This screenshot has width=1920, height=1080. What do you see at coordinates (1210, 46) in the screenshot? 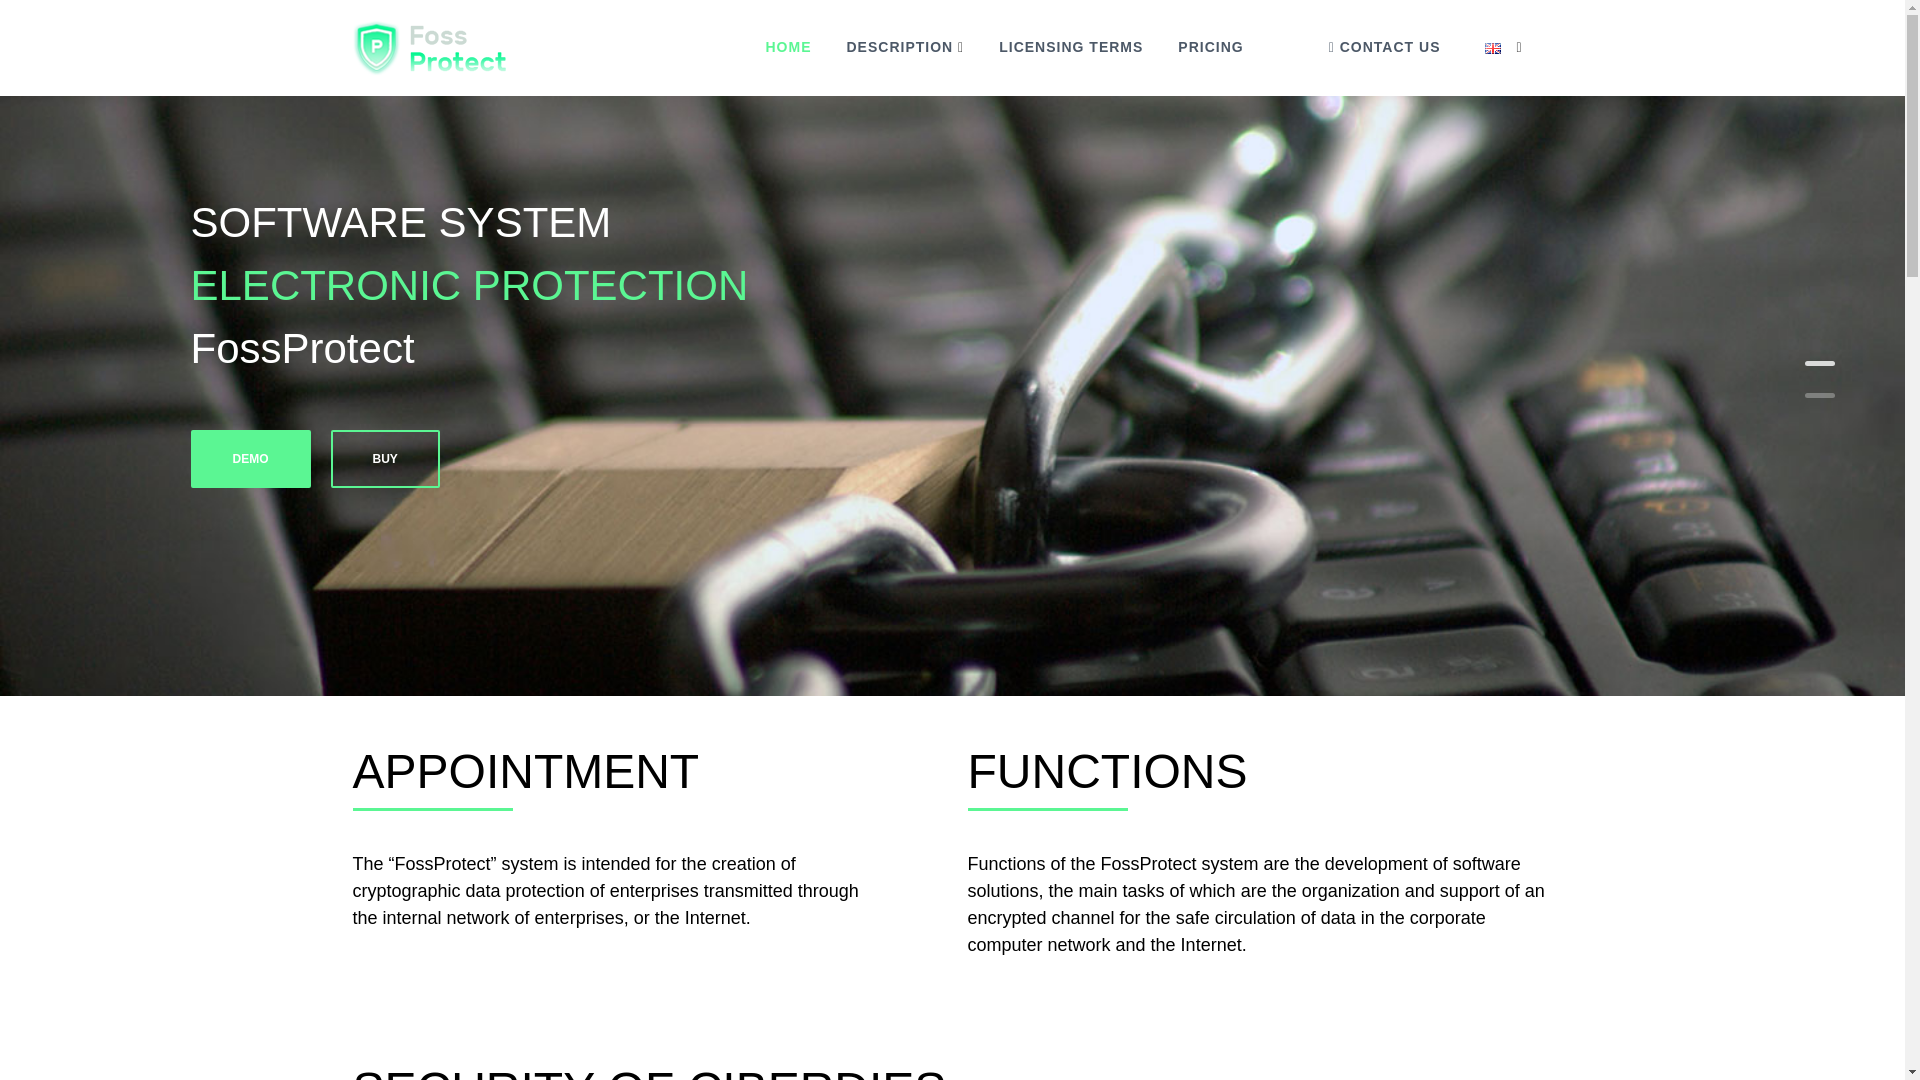
I see `PRICING` at bounding box center [1210, 46].